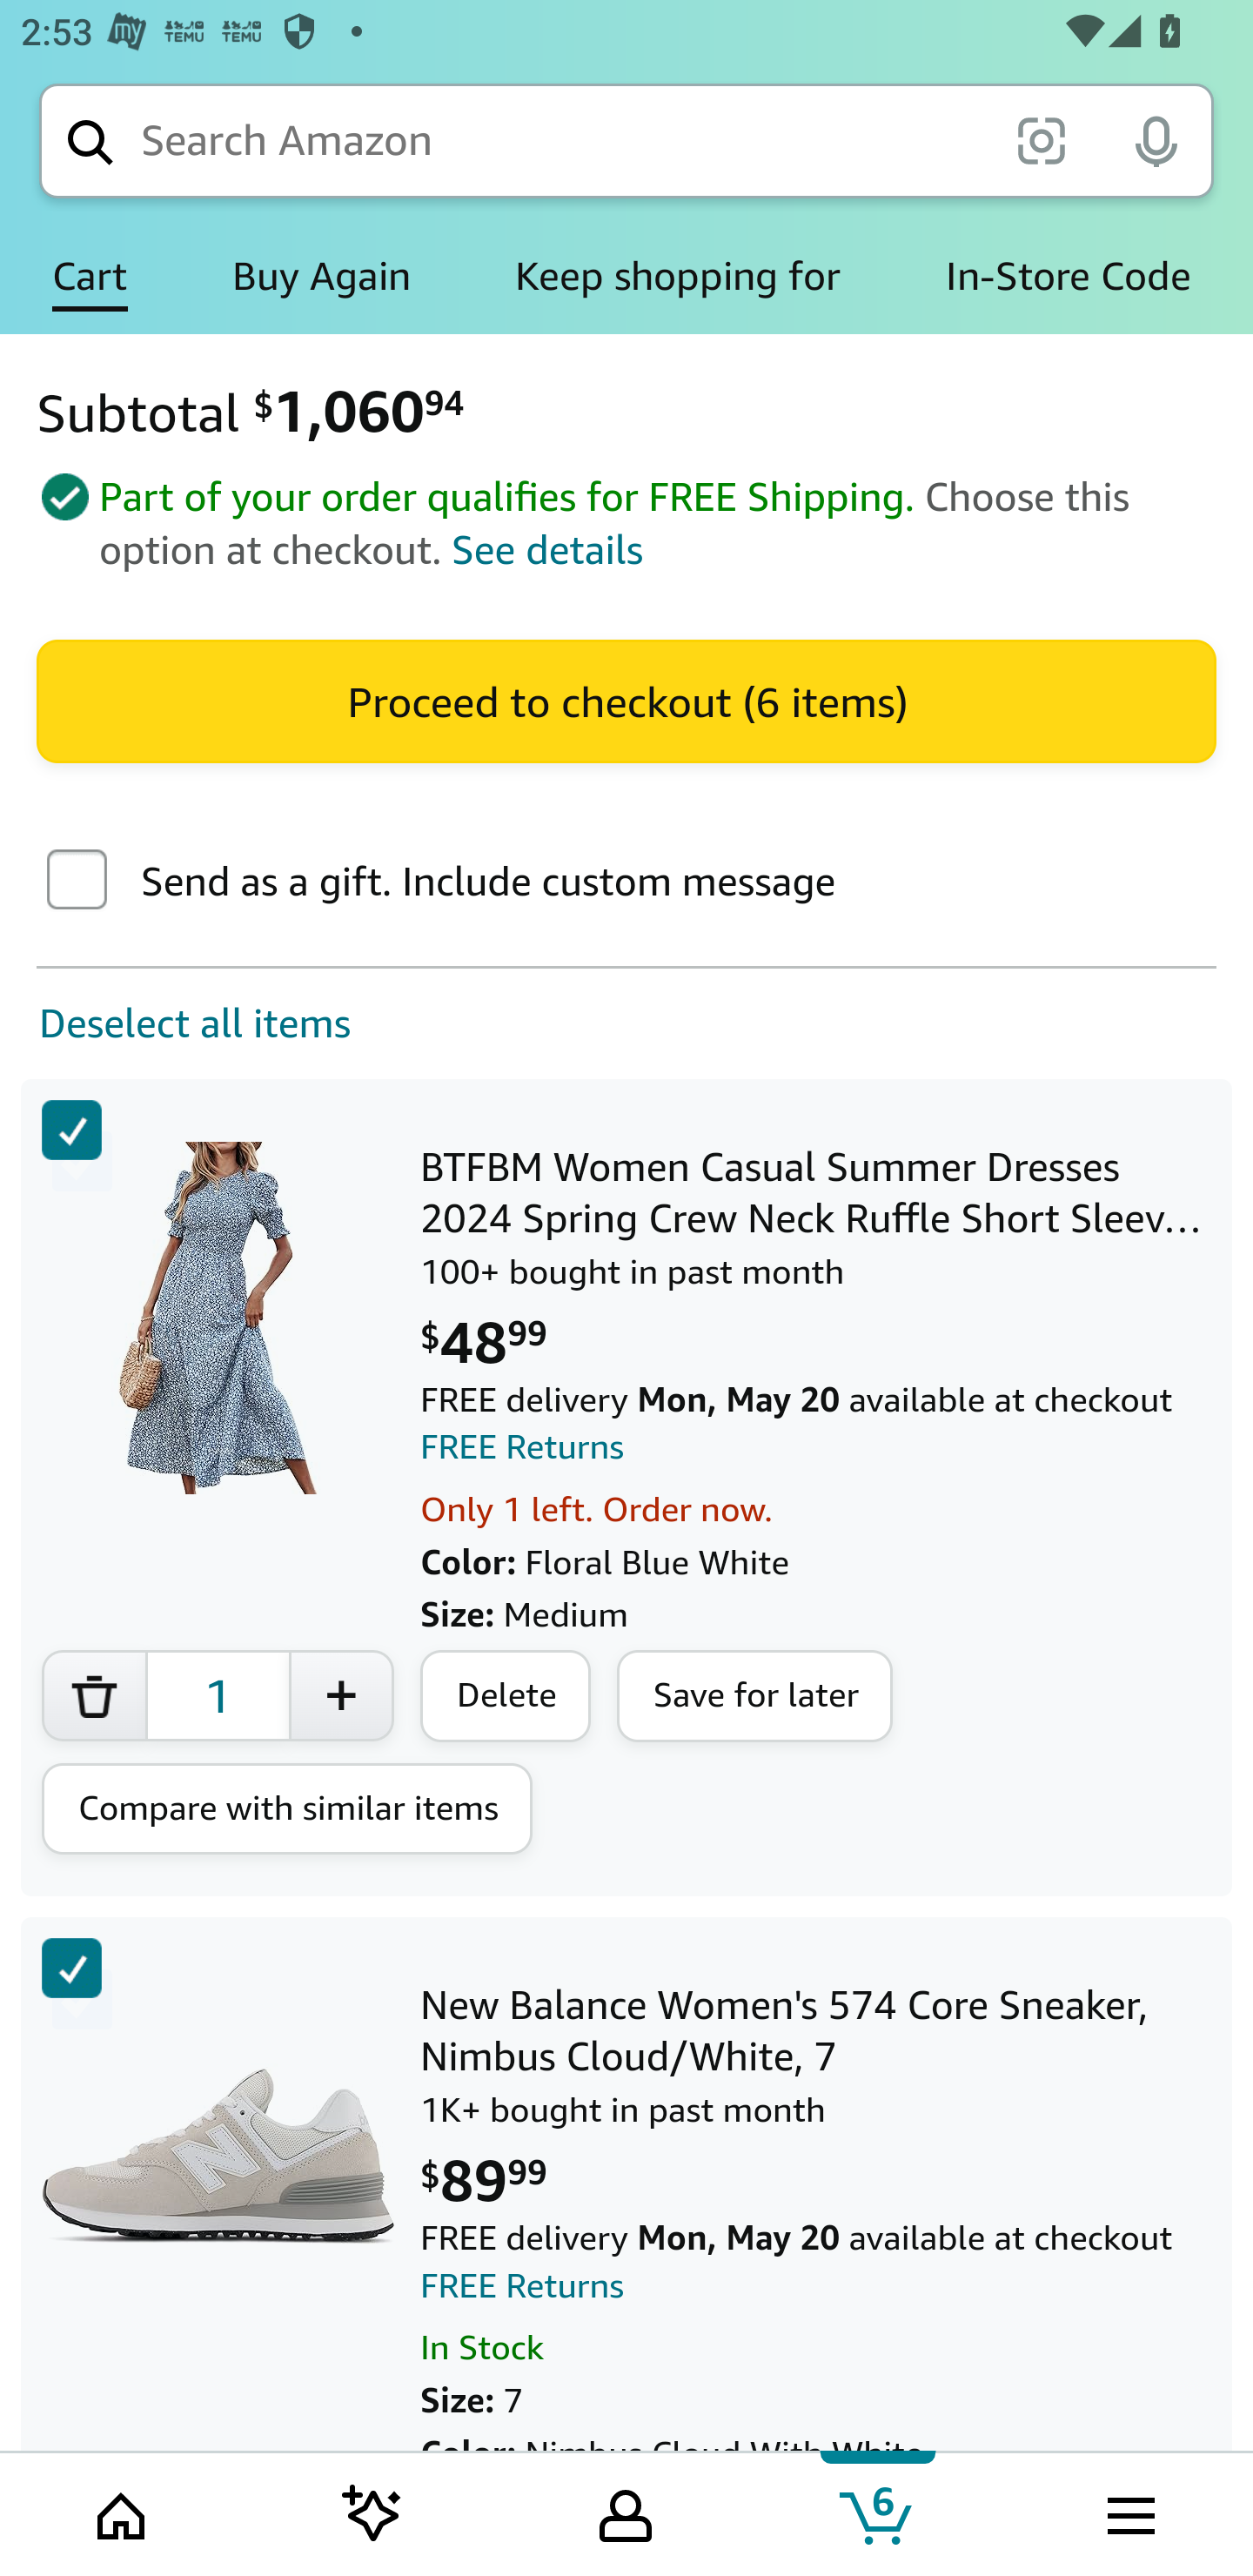 This screenshot has height=2576, width=1253. What do you see at coordinates (523, 1447) in the screenshot?
I see `FREE Returns` at bounding box center [523, 1447].